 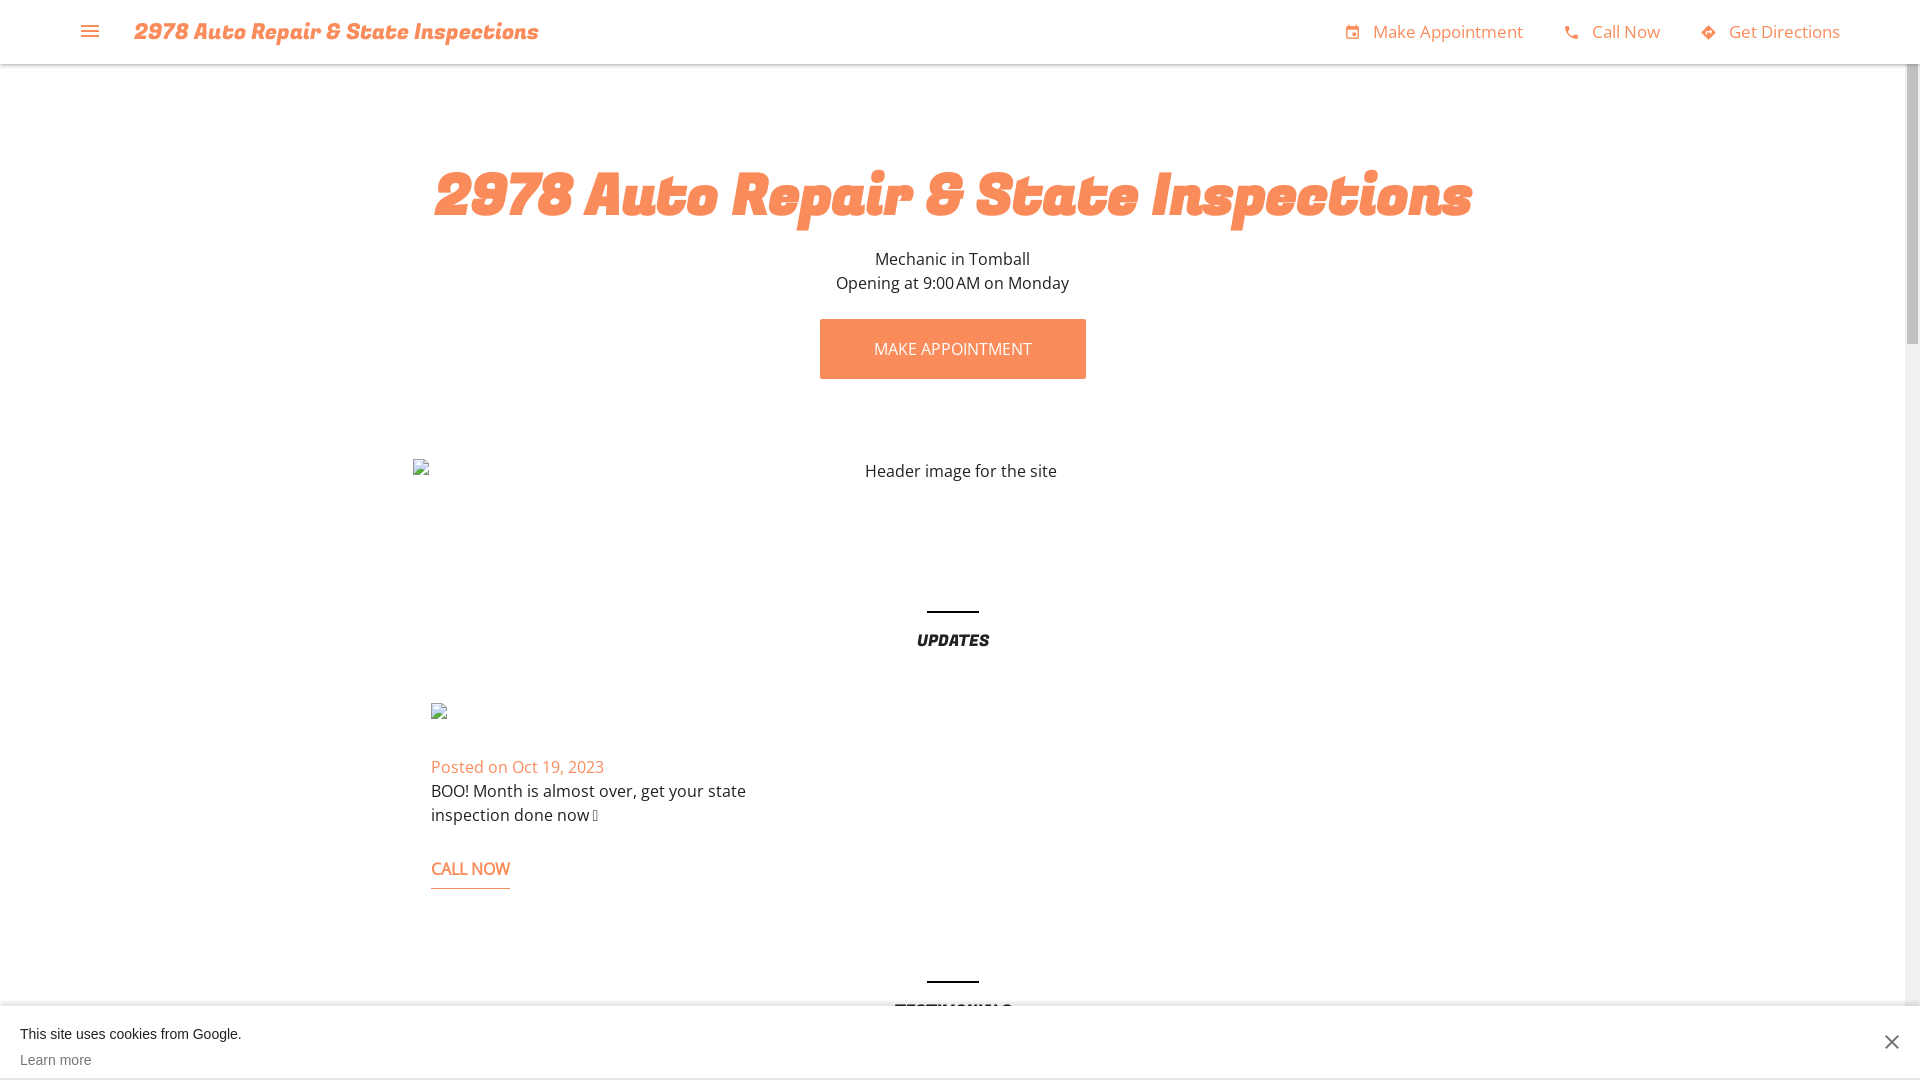 What do you see at coordinates (469, 874) in the screenshot?
I see `CALL NOW` at bounding box center [469, 874].